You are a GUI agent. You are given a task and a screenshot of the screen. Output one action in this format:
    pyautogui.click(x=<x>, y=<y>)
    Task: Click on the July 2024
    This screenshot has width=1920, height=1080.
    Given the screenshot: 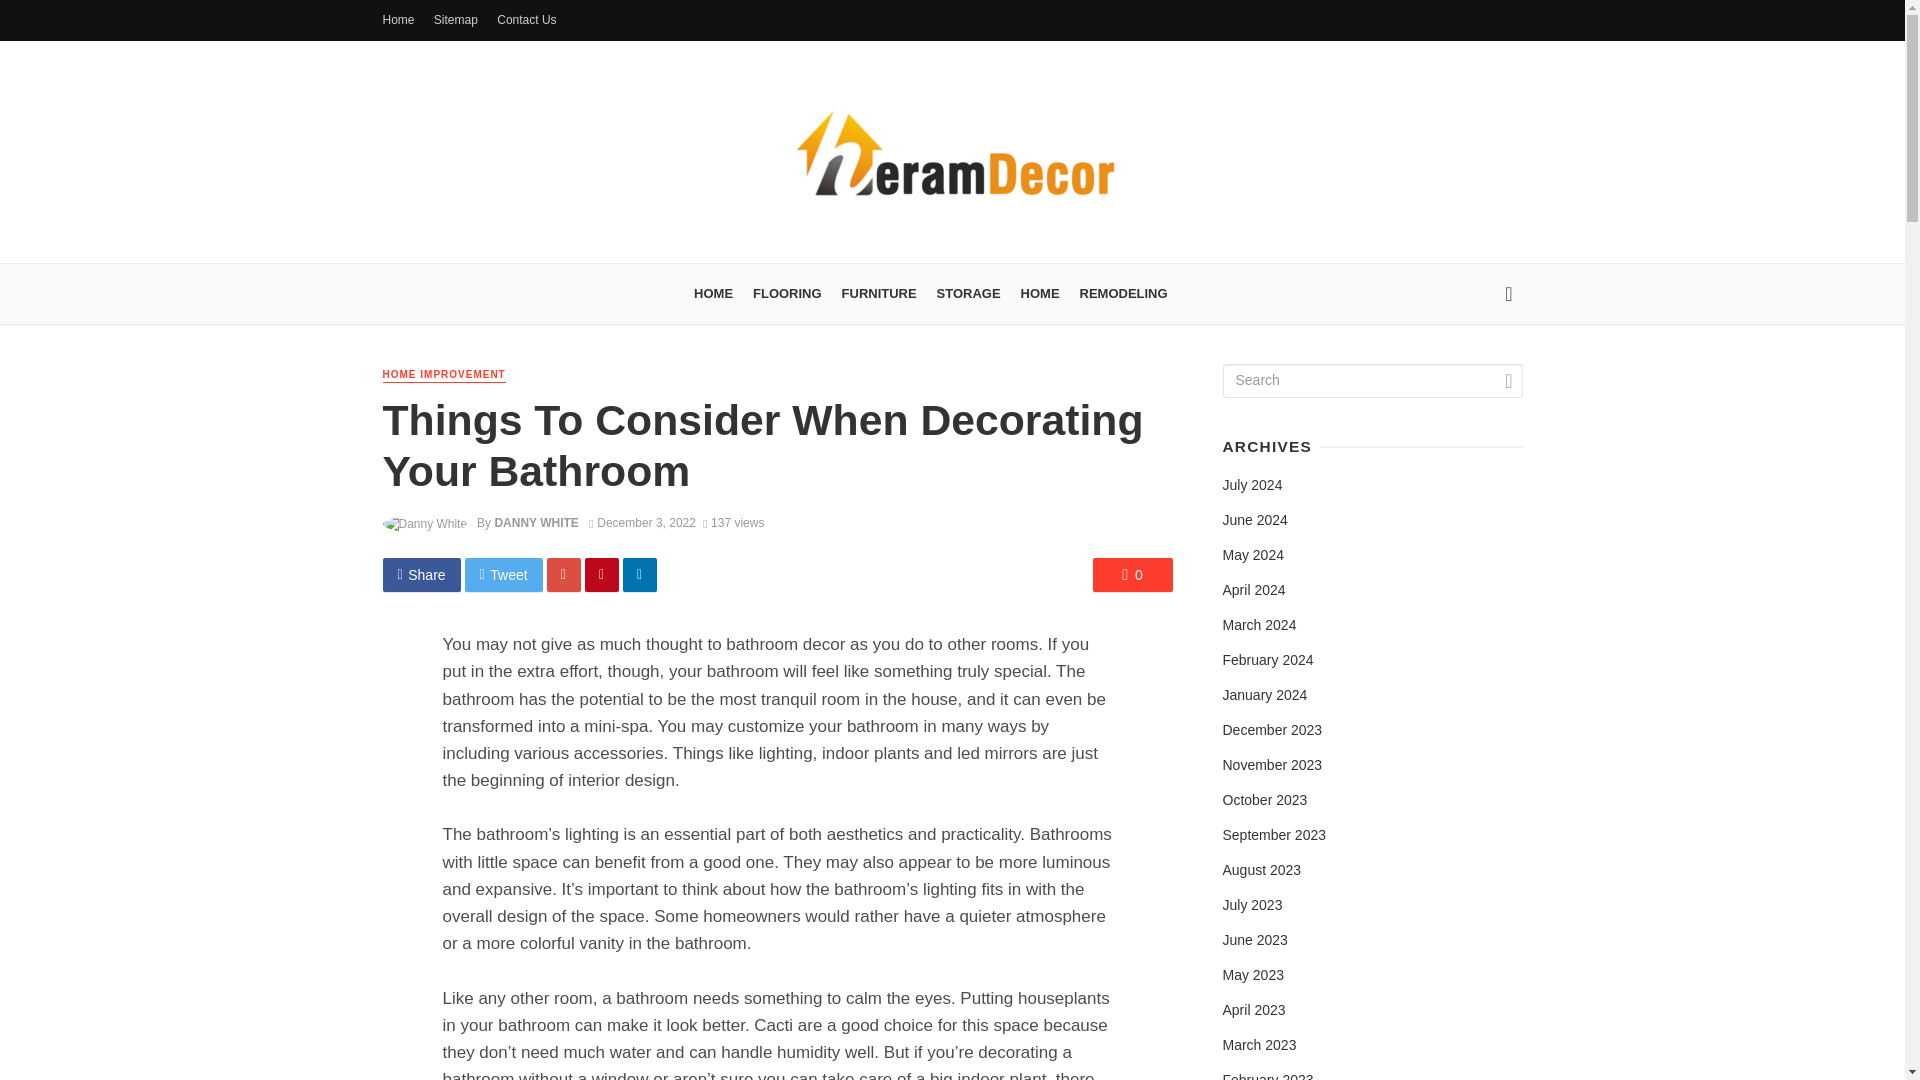 What is the action you would take?
    pyautogui.click(x=1252, y=486)
    